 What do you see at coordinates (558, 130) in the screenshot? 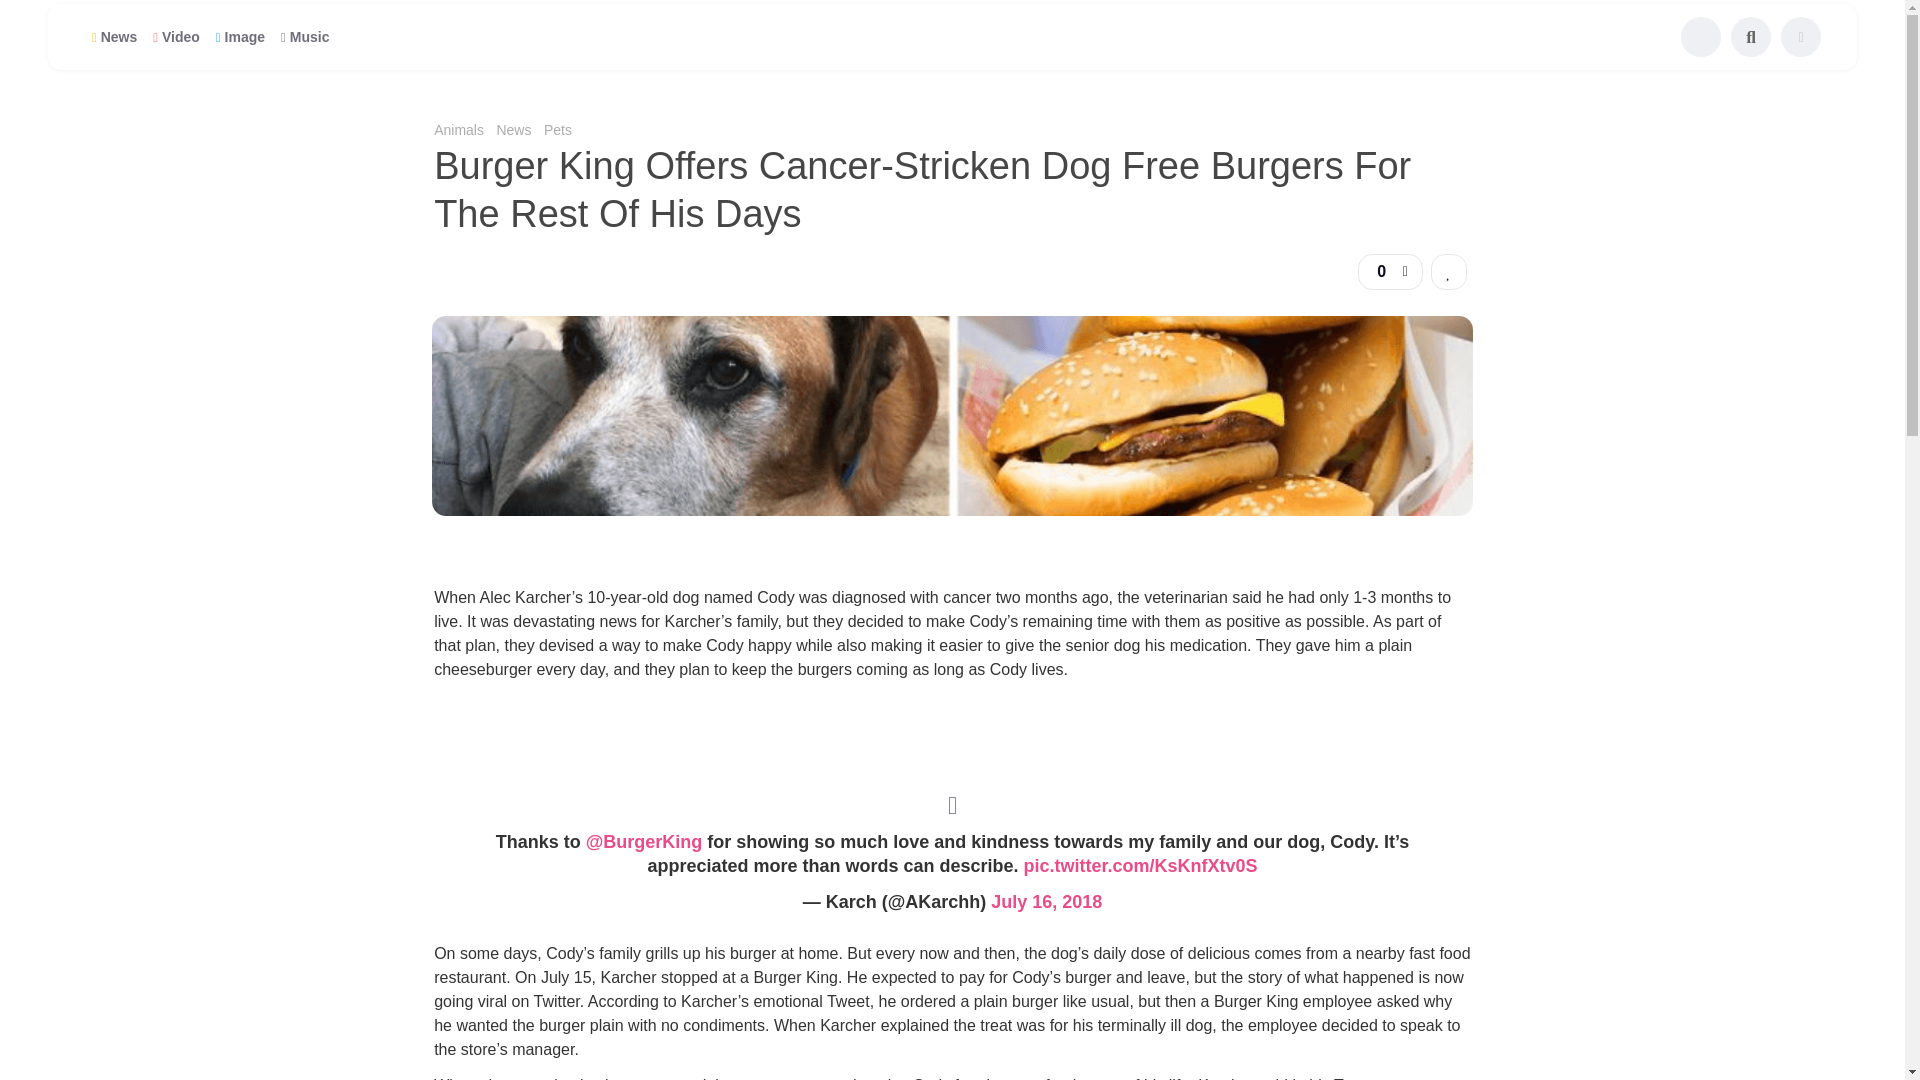
I see `Pets` at bounding box center [558, 130].